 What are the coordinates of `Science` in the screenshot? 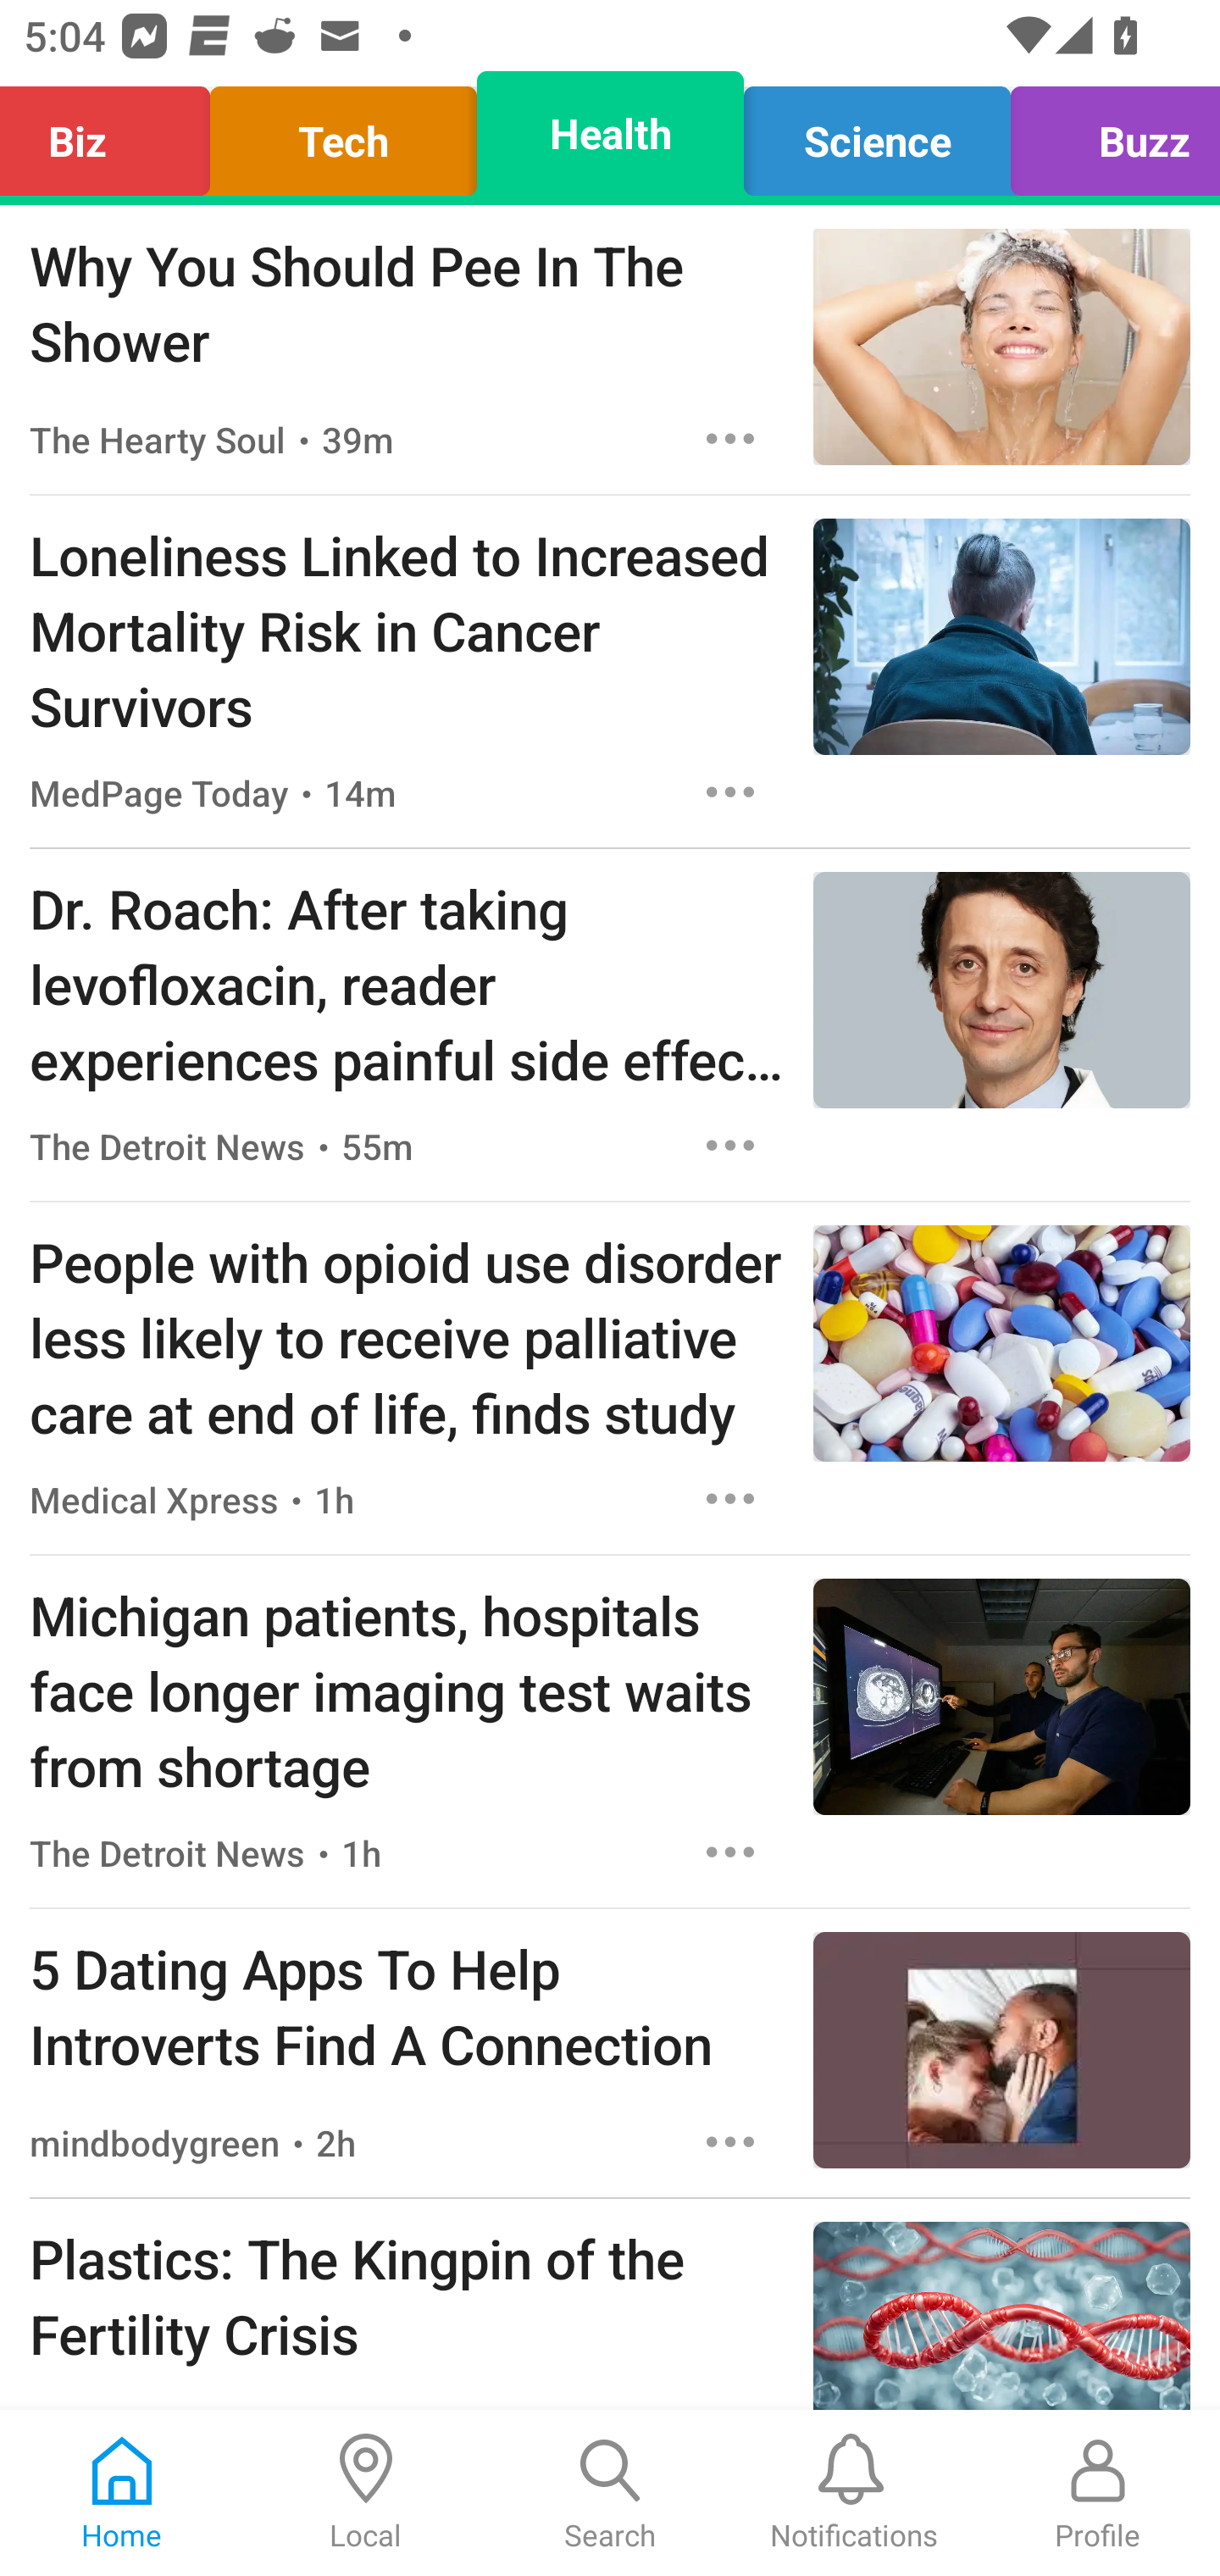 It's located at (876, 134).